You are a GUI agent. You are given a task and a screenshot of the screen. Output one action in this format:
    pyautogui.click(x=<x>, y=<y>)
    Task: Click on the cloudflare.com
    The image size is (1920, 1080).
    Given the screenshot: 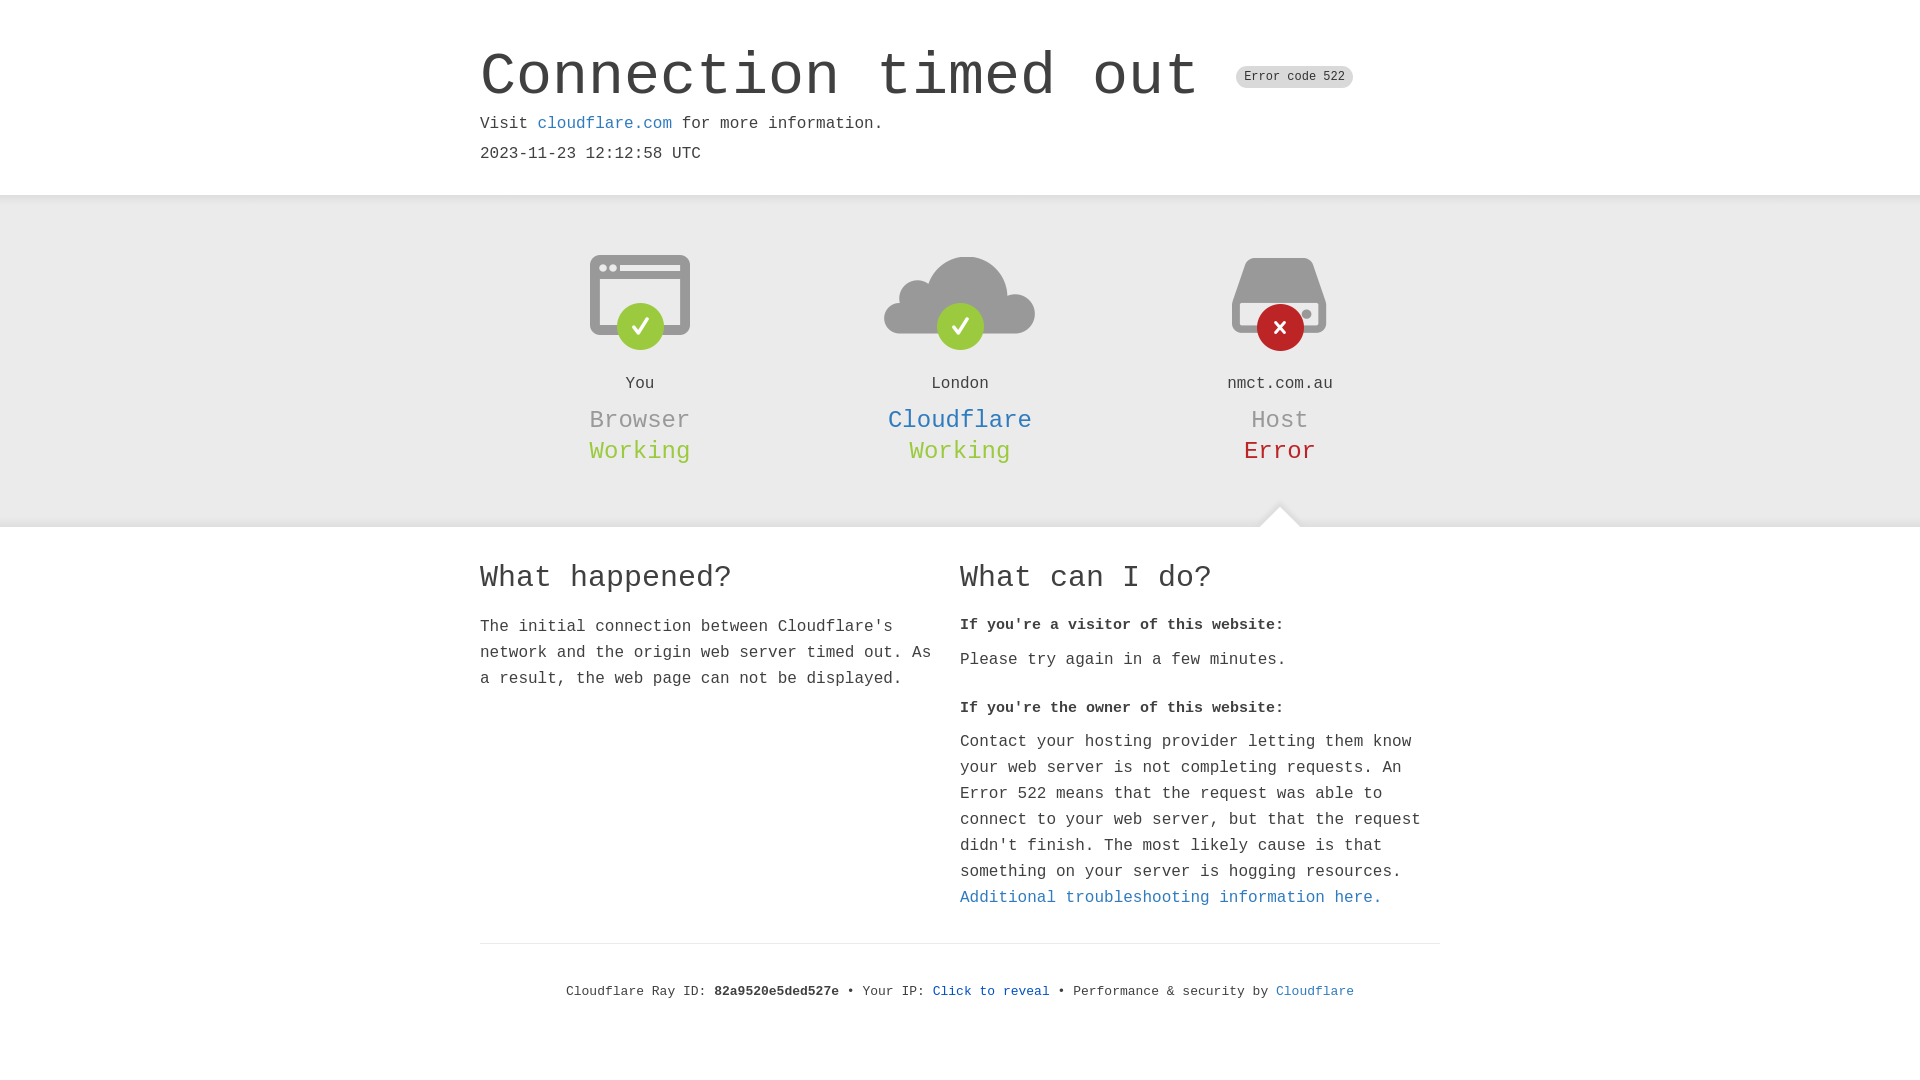 What is the action you would take?
    pyautogui.click(x=605, y=124)
    